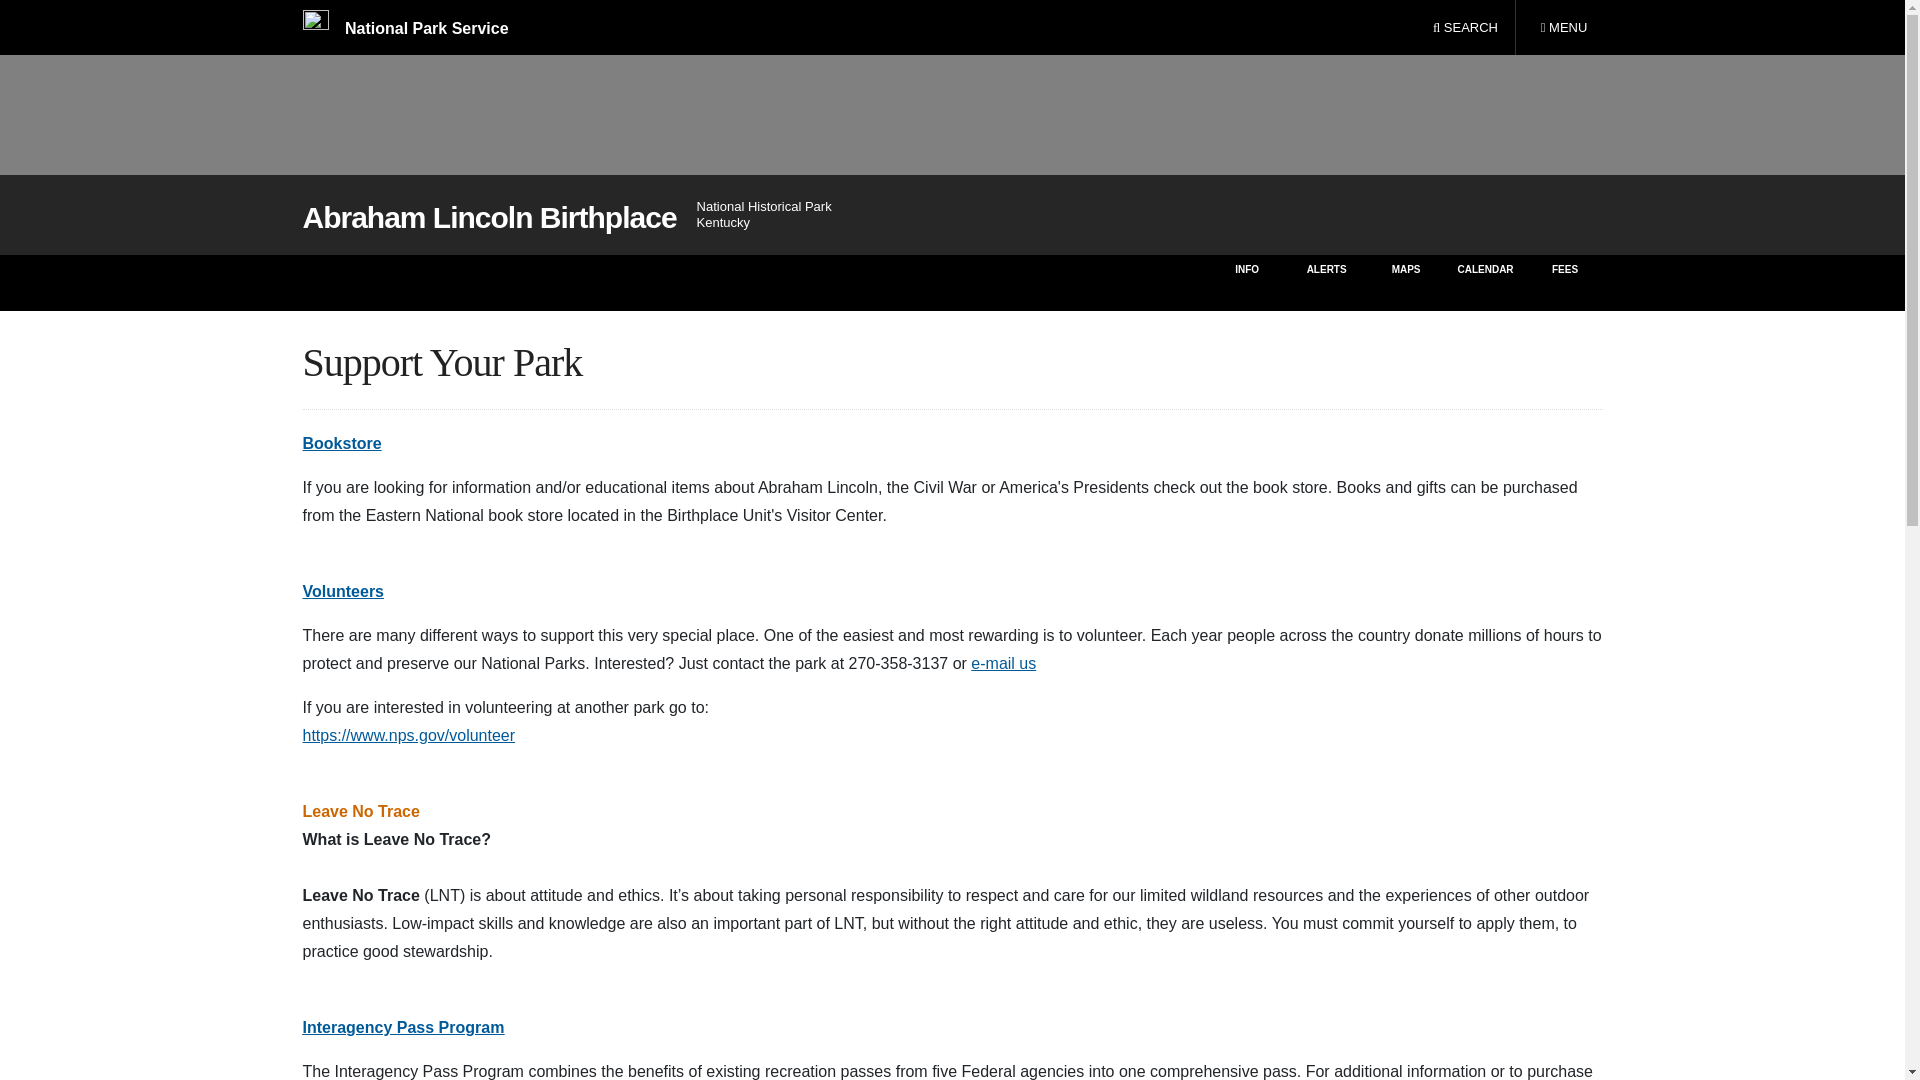 The height and width of the screenshot is (1080, 1920). What do you see at coordinates (1484, 282) in the screenshot?
I see `CALENDAR` at bounding box center [1484, 282].